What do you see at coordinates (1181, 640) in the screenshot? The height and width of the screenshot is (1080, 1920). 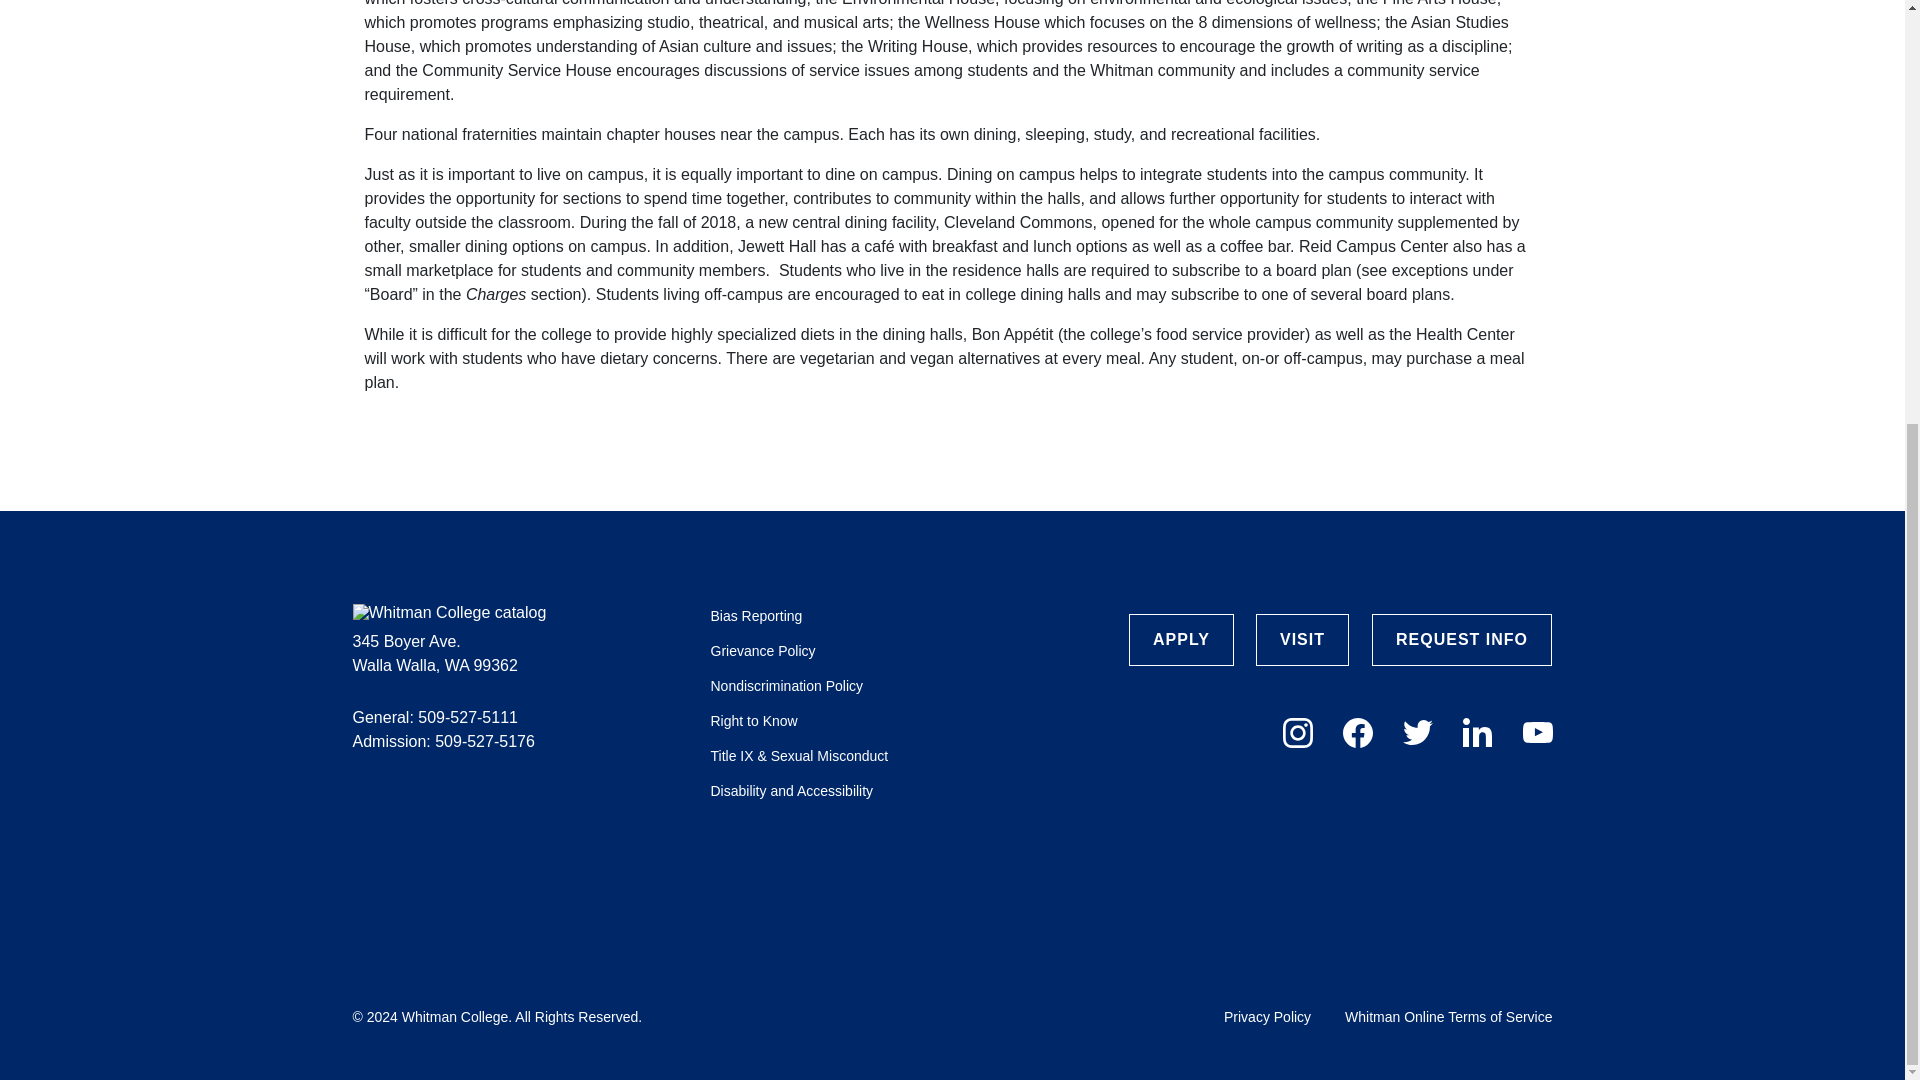 I see `Apply` at bounding box center [1181, 640].